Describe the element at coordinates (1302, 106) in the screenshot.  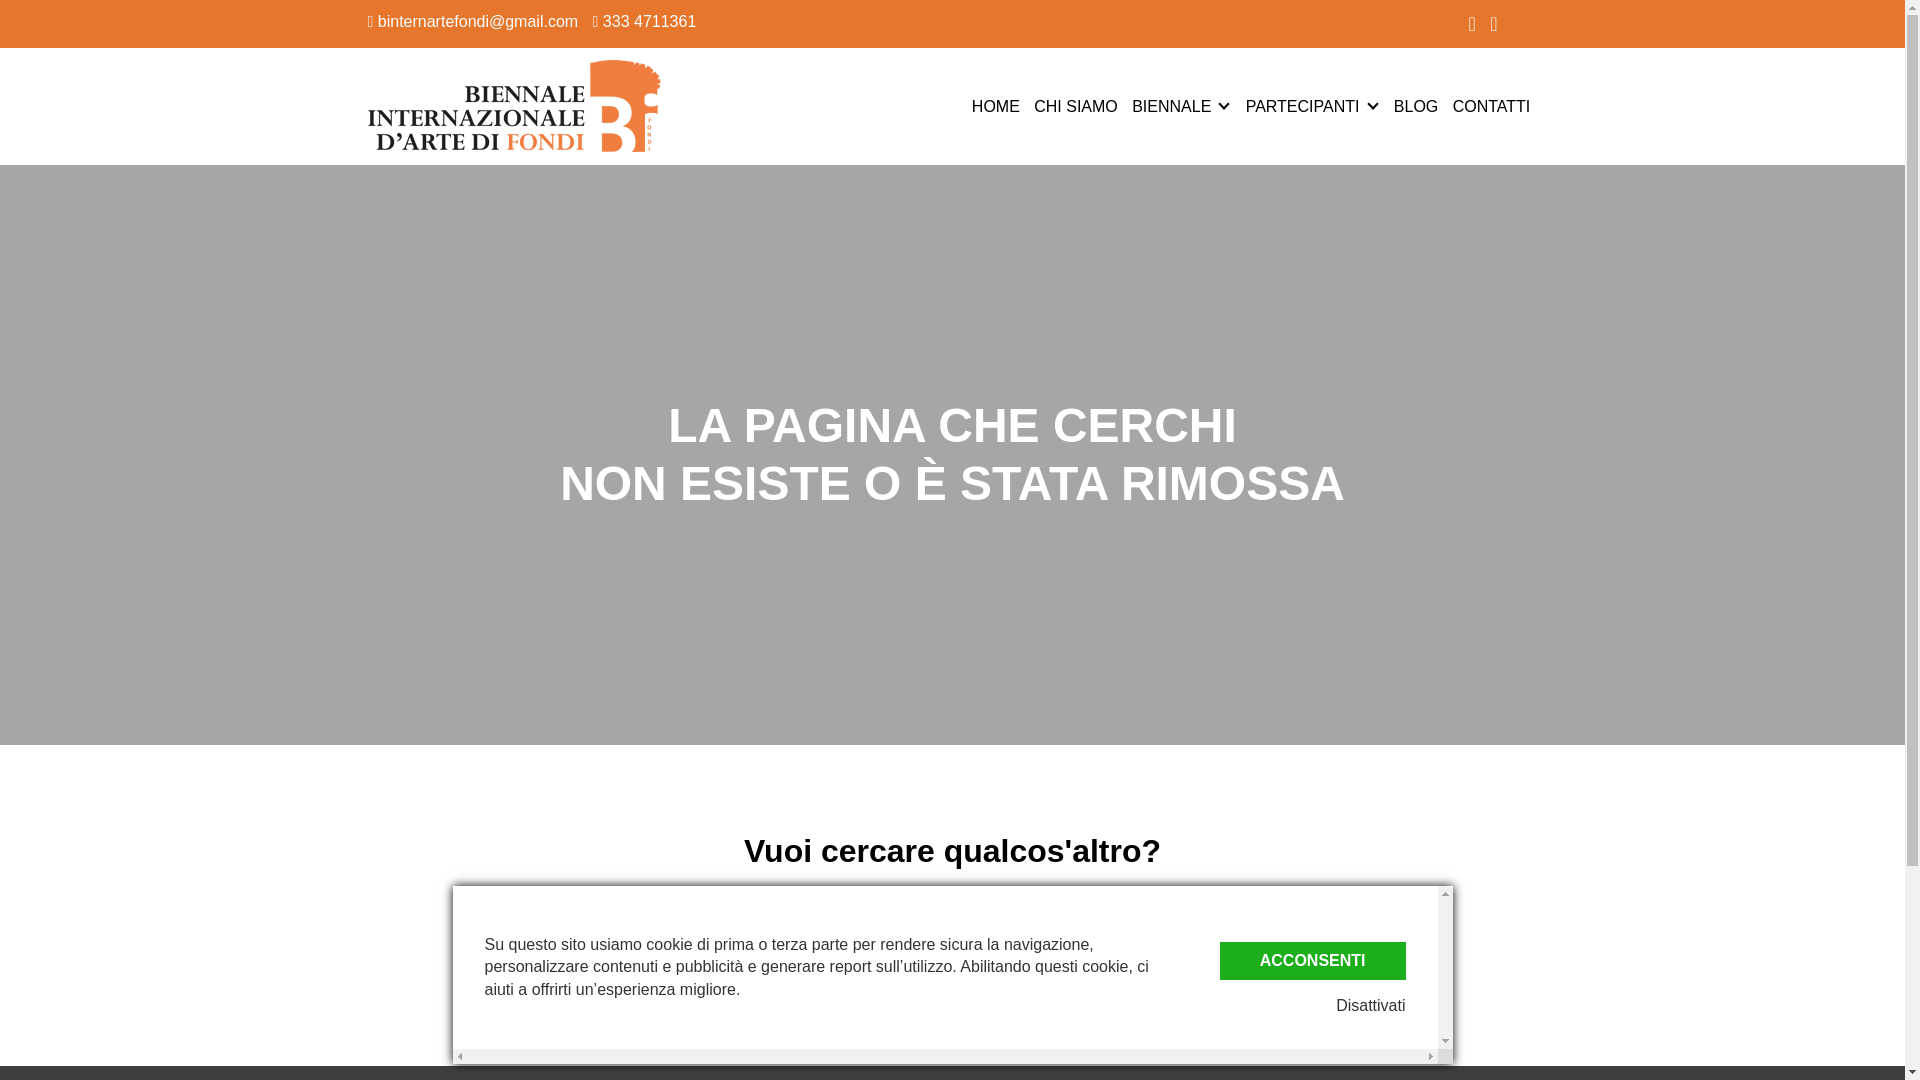
I see `PARTECIPANTI` at that location.